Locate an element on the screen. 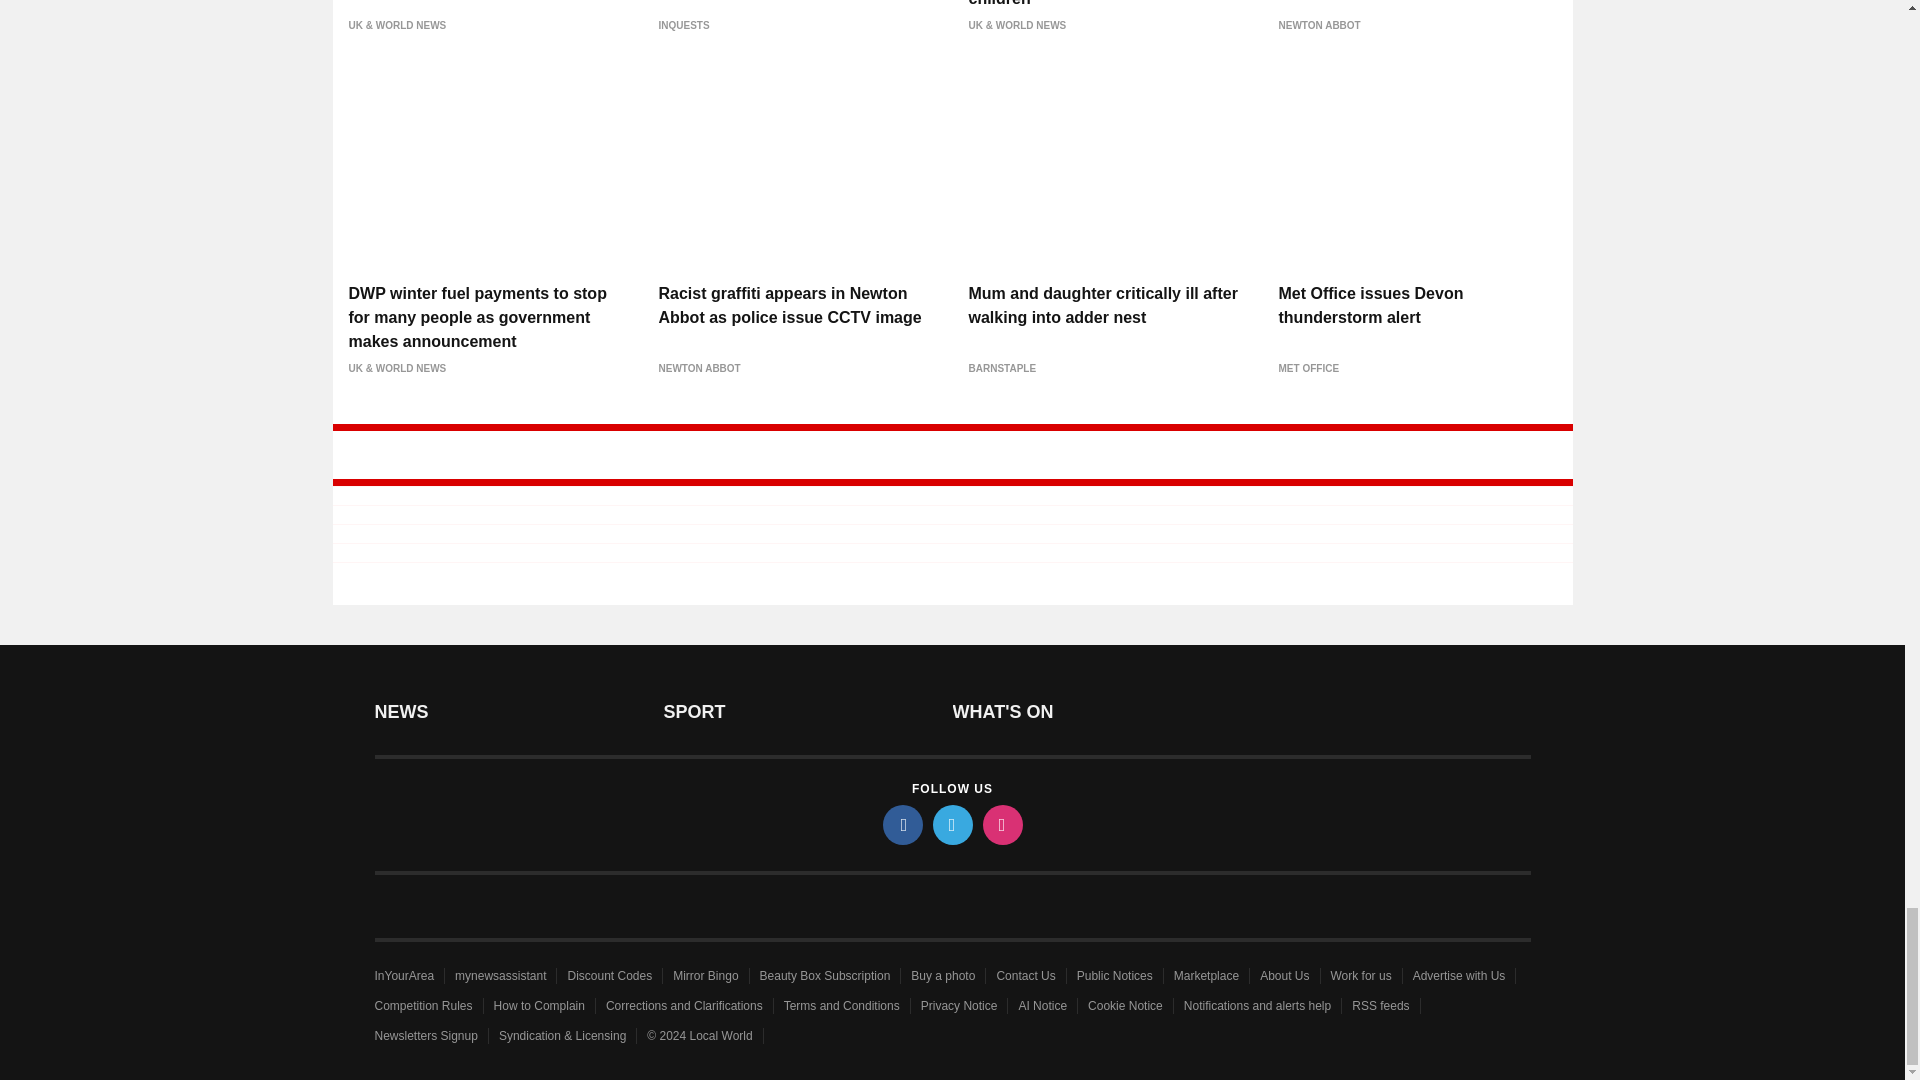 The width and height of the screenshot is (1920, 1080). twitter is located at coordinates (951, 824).